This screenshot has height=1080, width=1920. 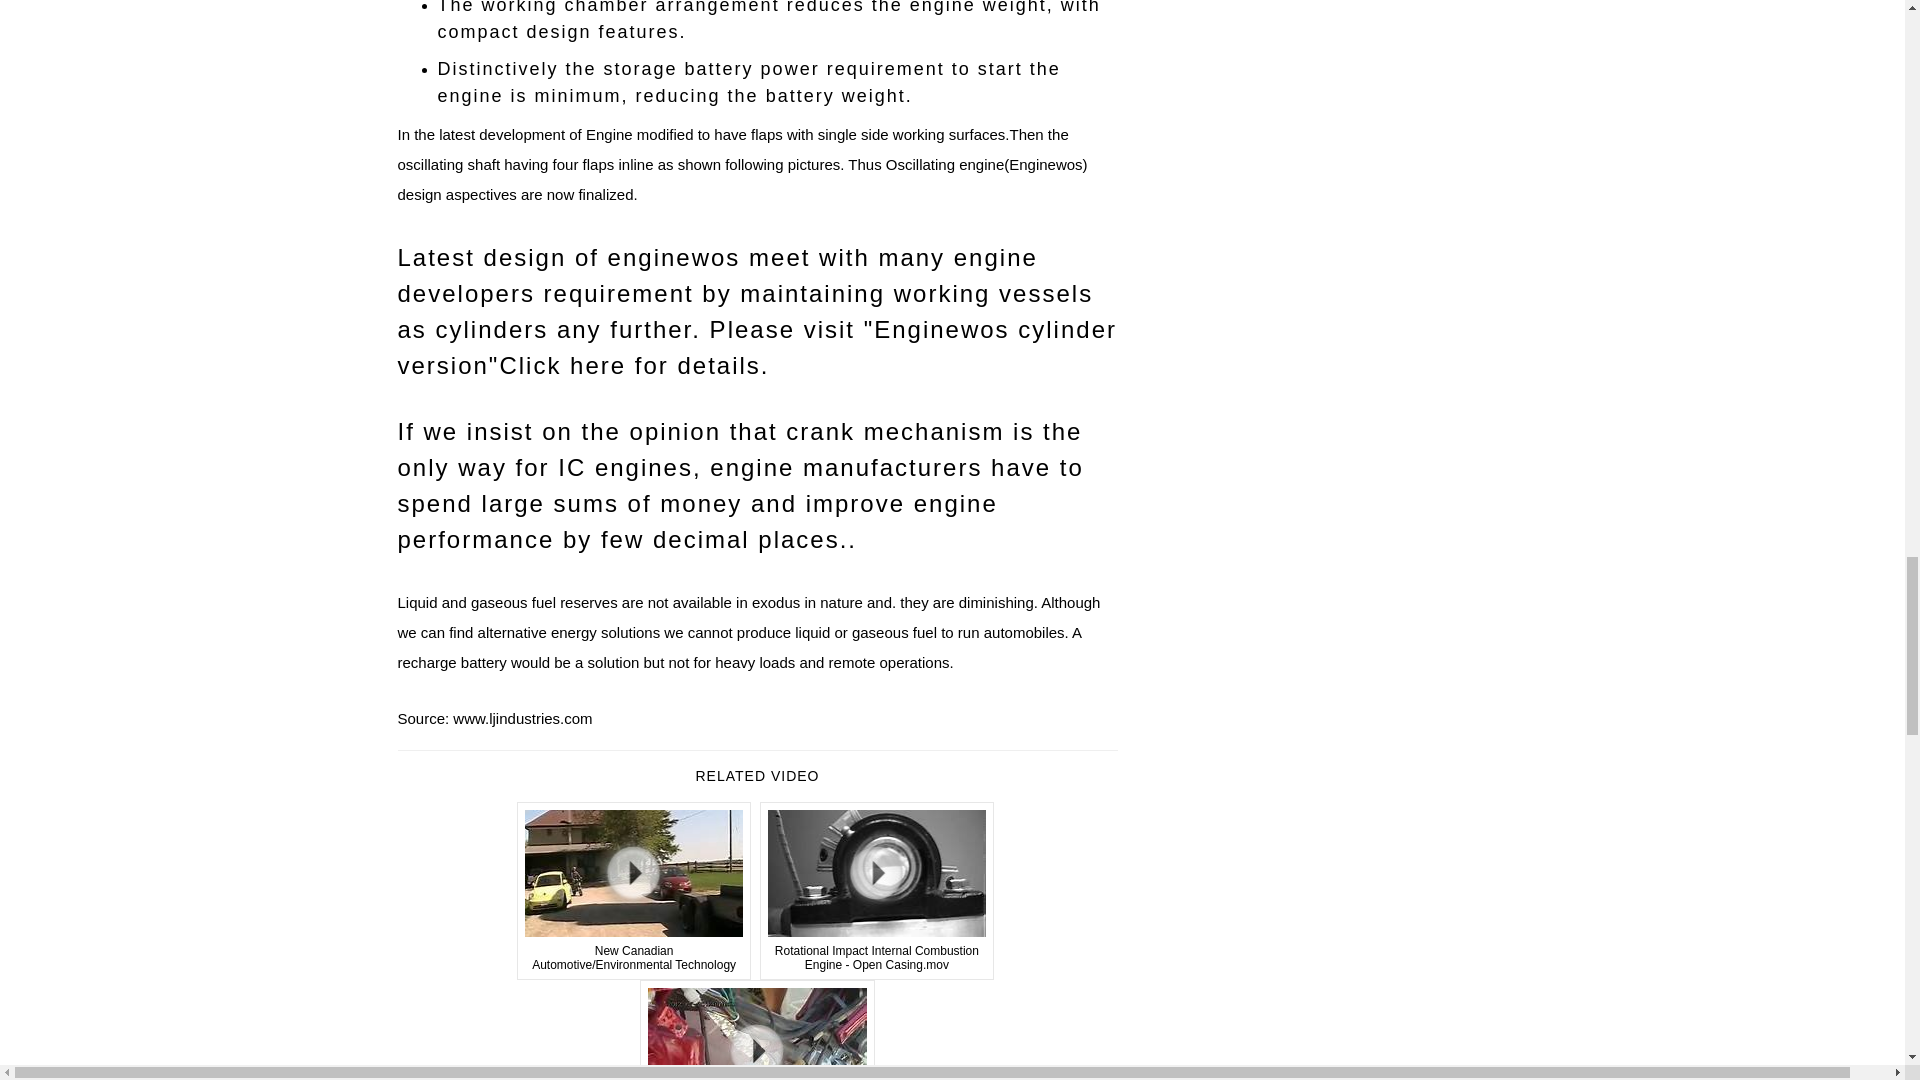 I want to click on View this video from YouTube, so click(x=634, y=890).